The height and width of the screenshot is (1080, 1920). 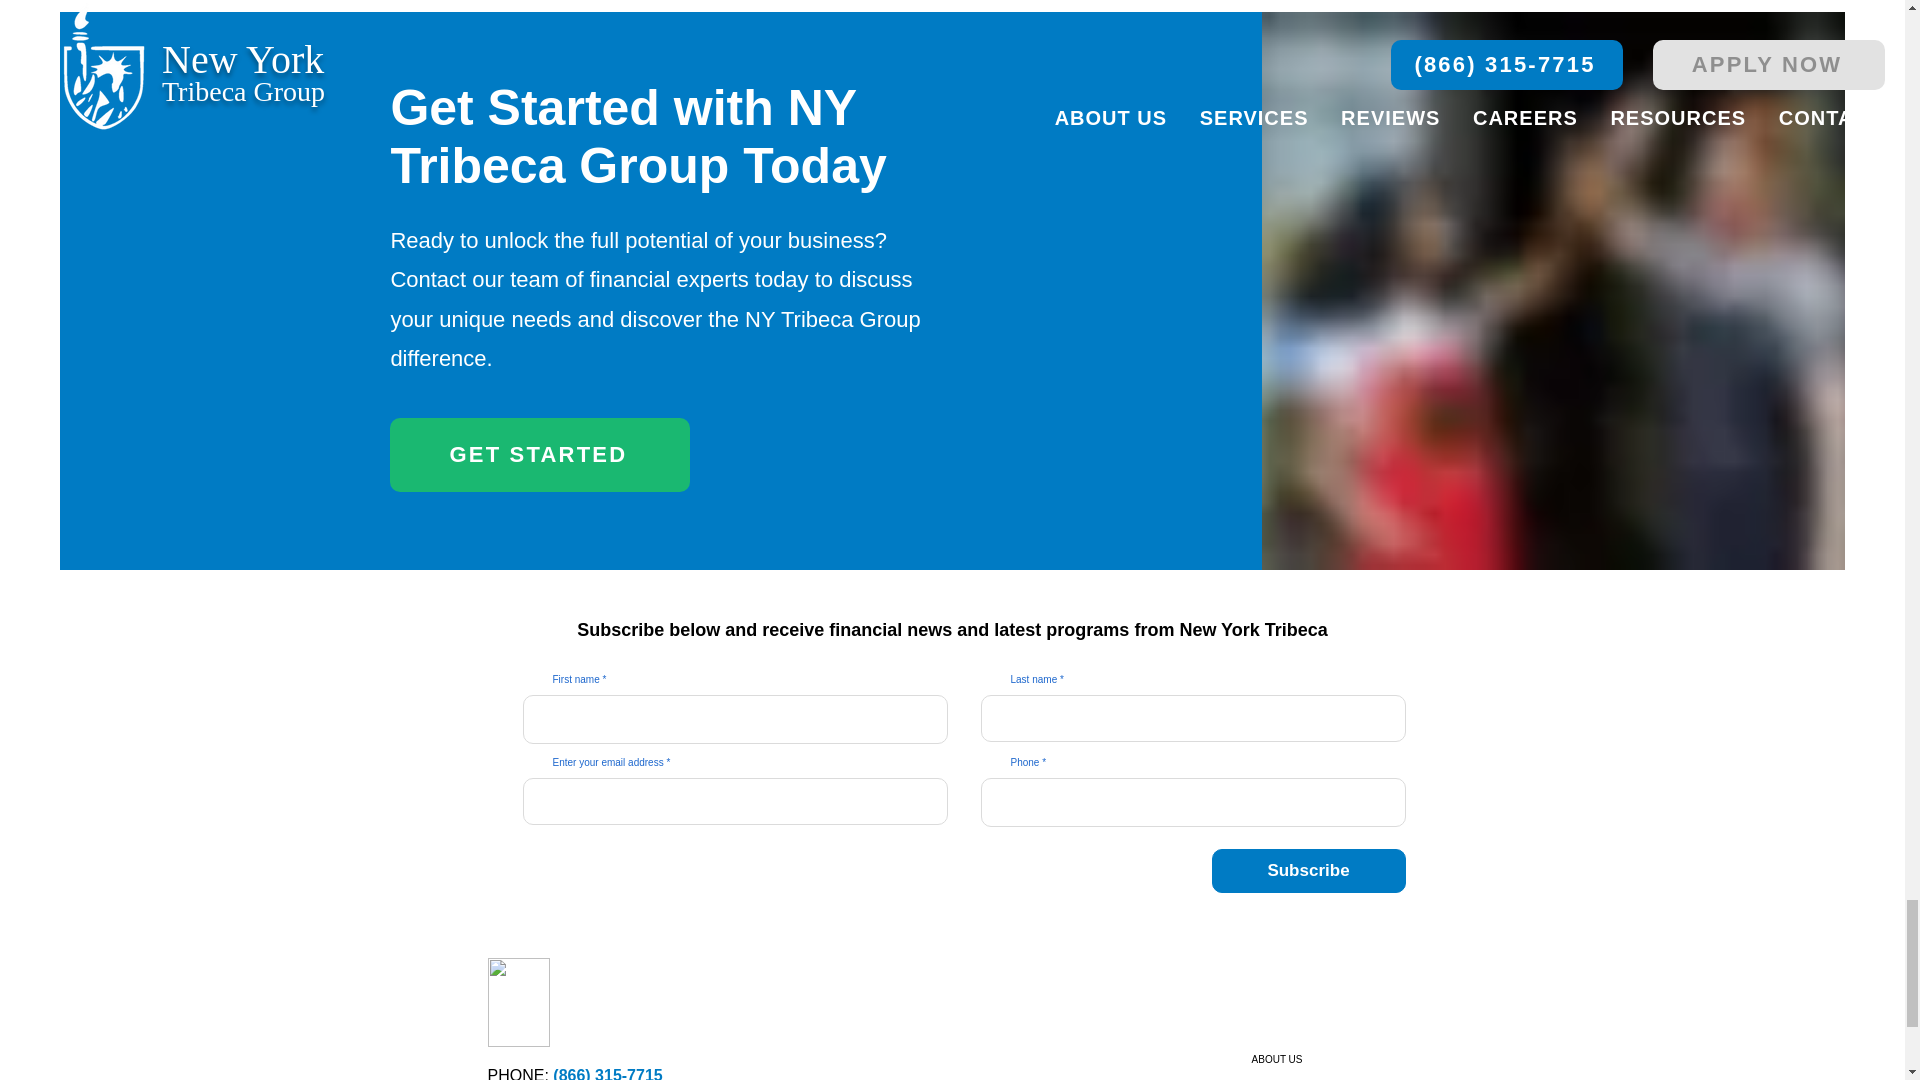 I want to click on GET STARTED, so click(x=539, y=454).